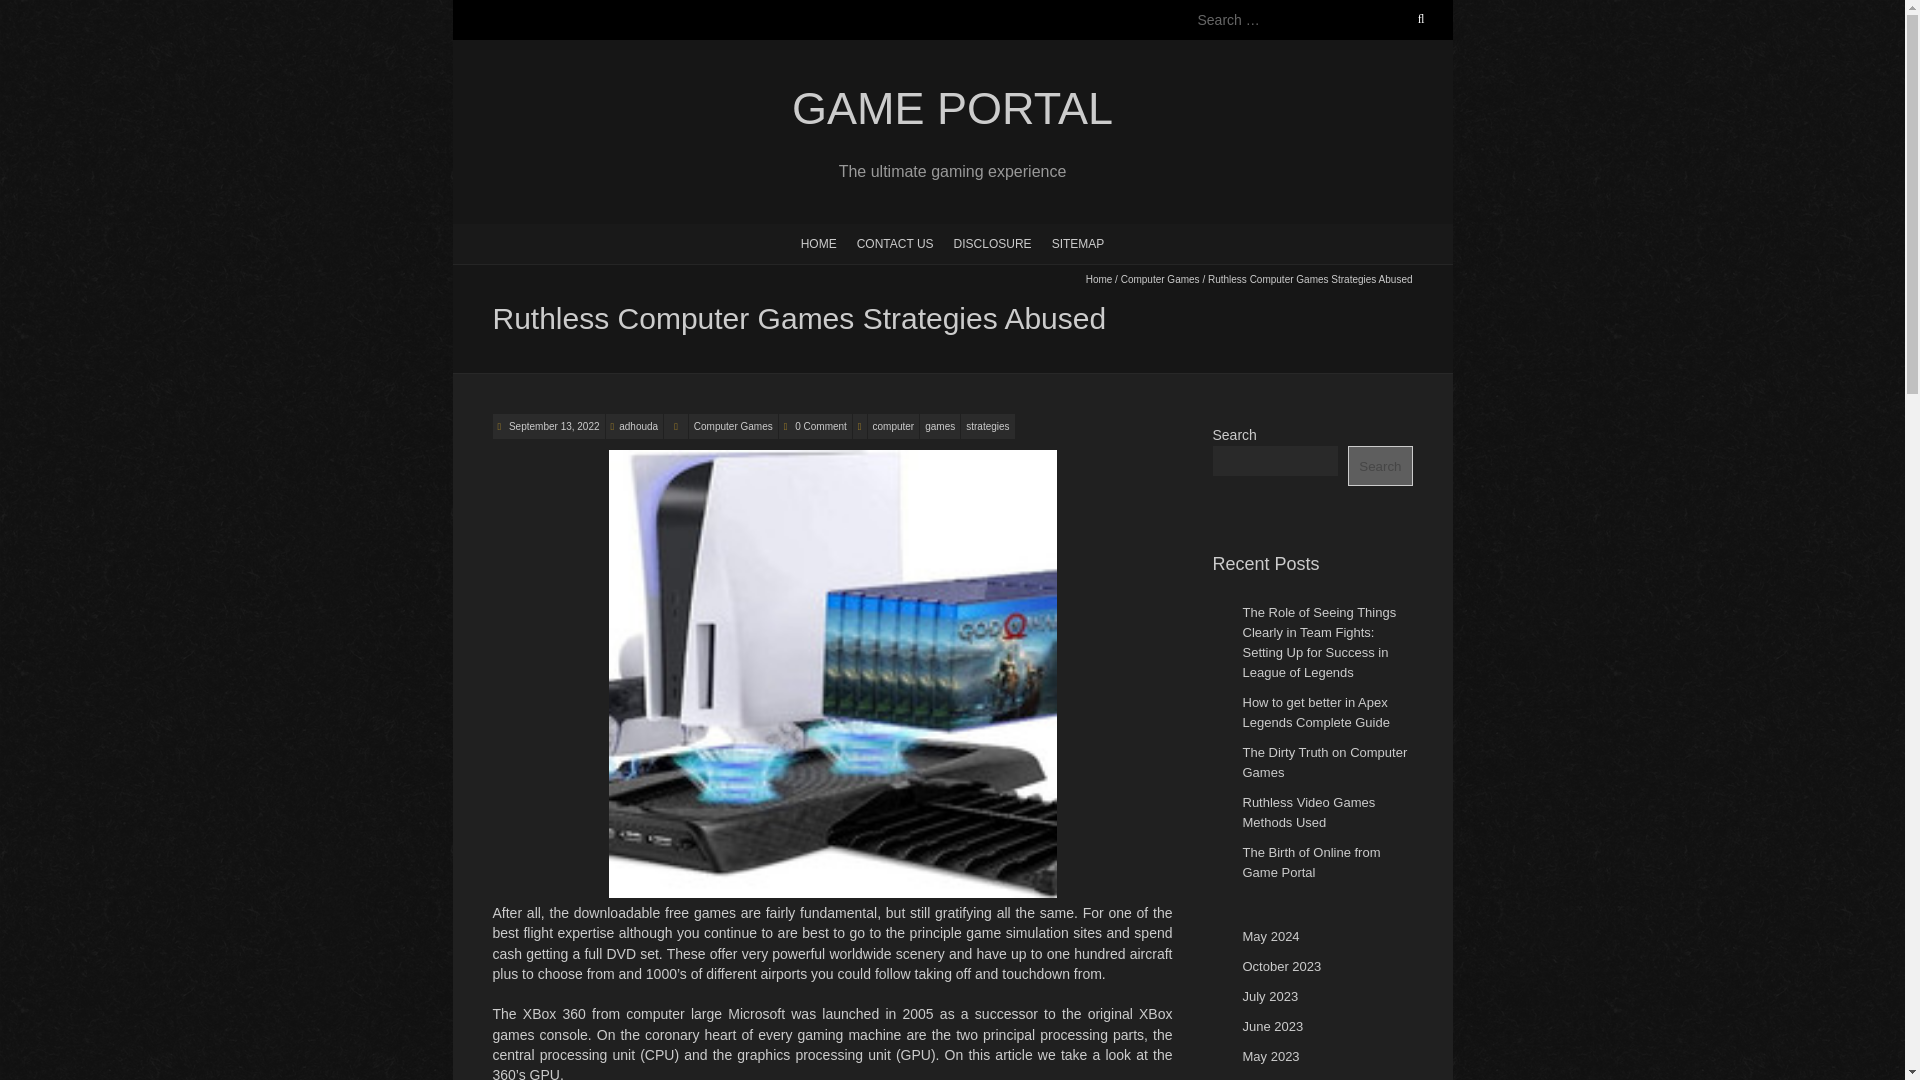 The height and width of the screenshot is (1080, 1920). I want to click on June 2023, so click(1272, 1026).